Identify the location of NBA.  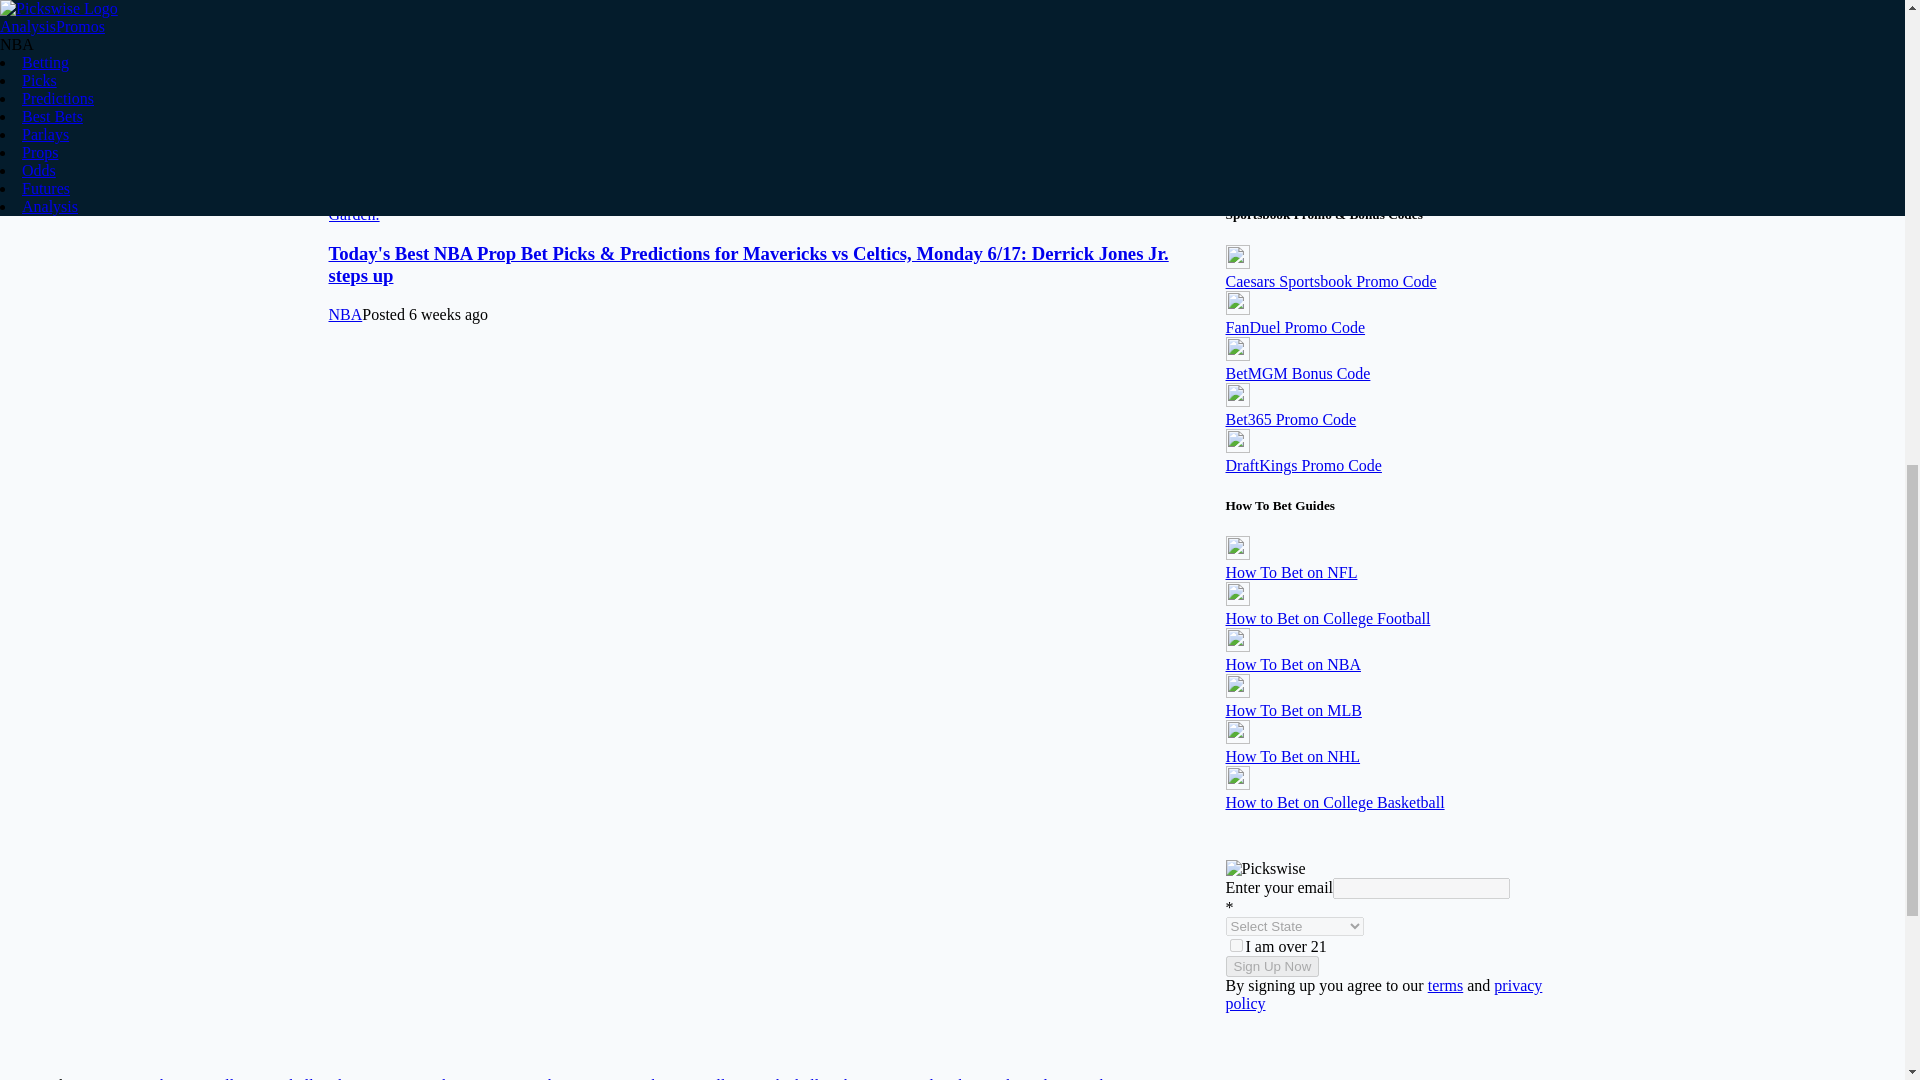
(345, 314).